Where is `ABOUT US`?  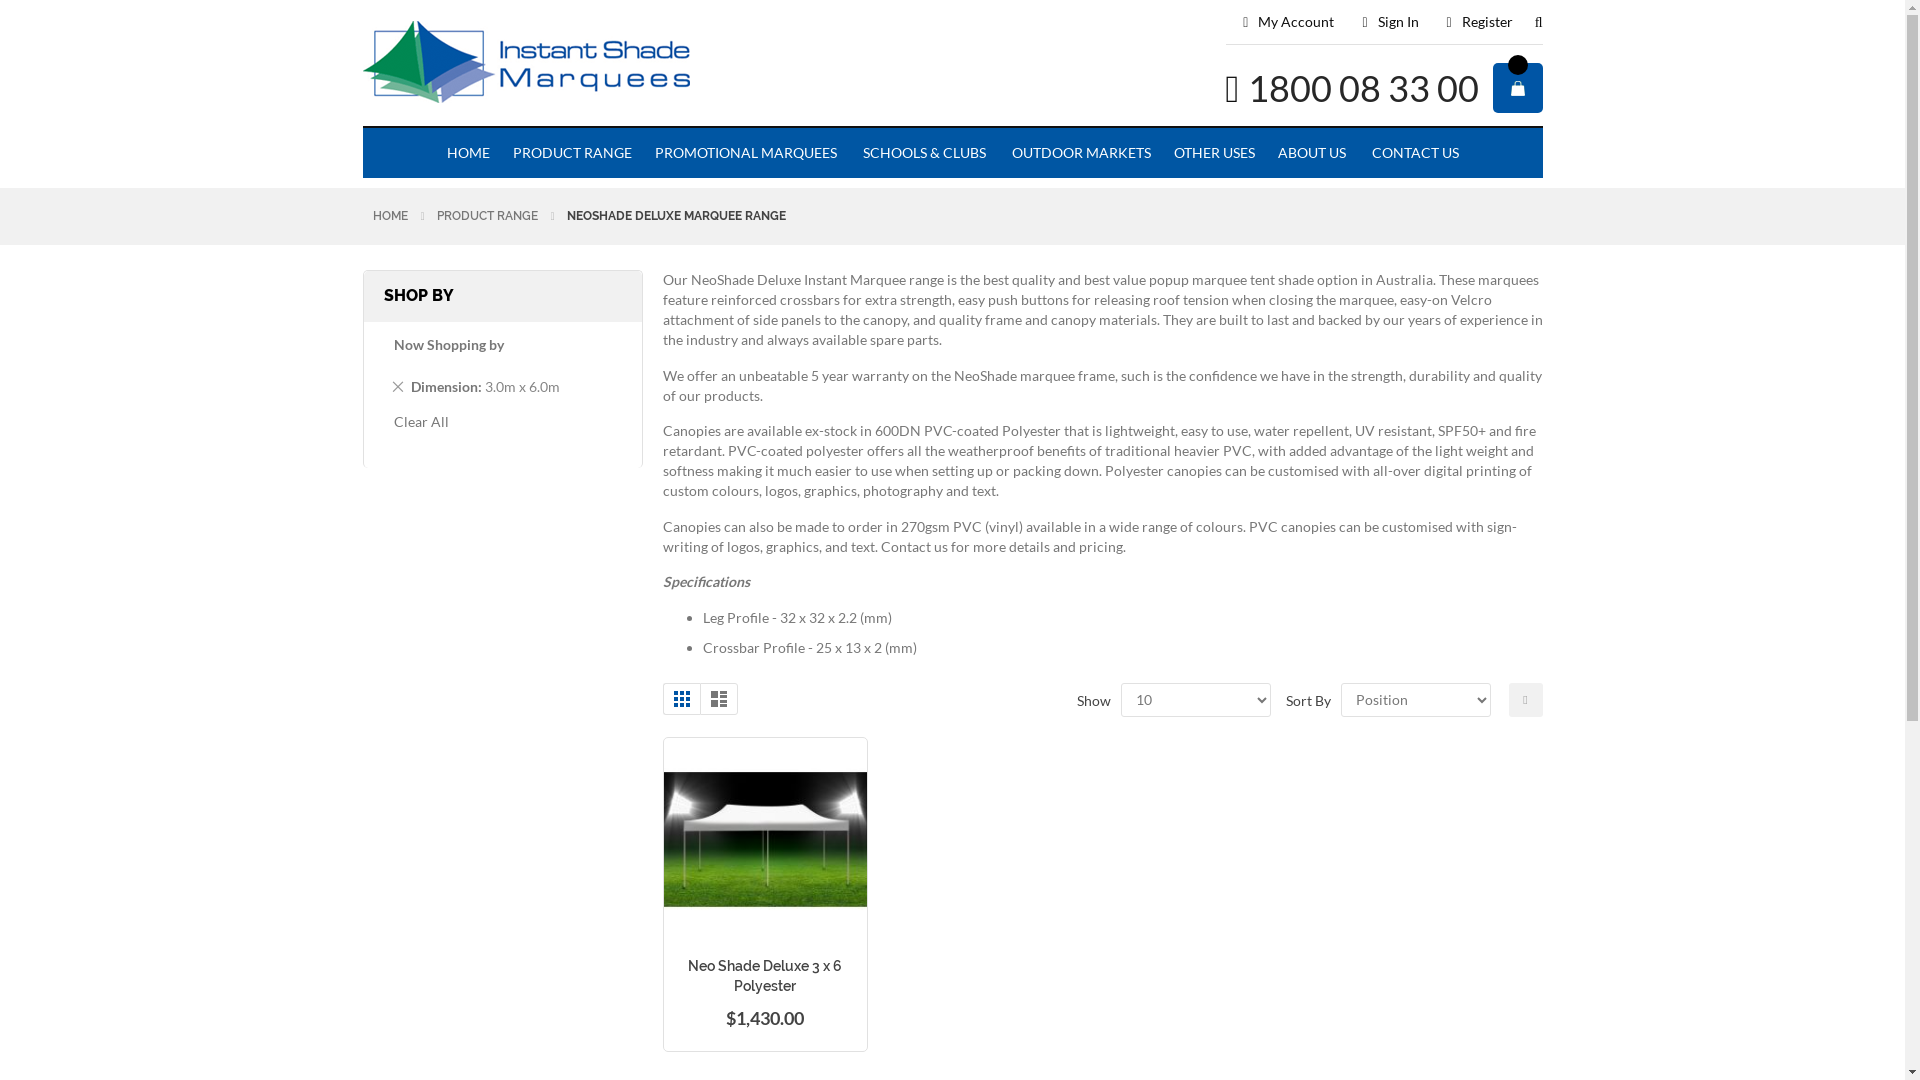 ABOUT US is located at coordinates (1312, 153).